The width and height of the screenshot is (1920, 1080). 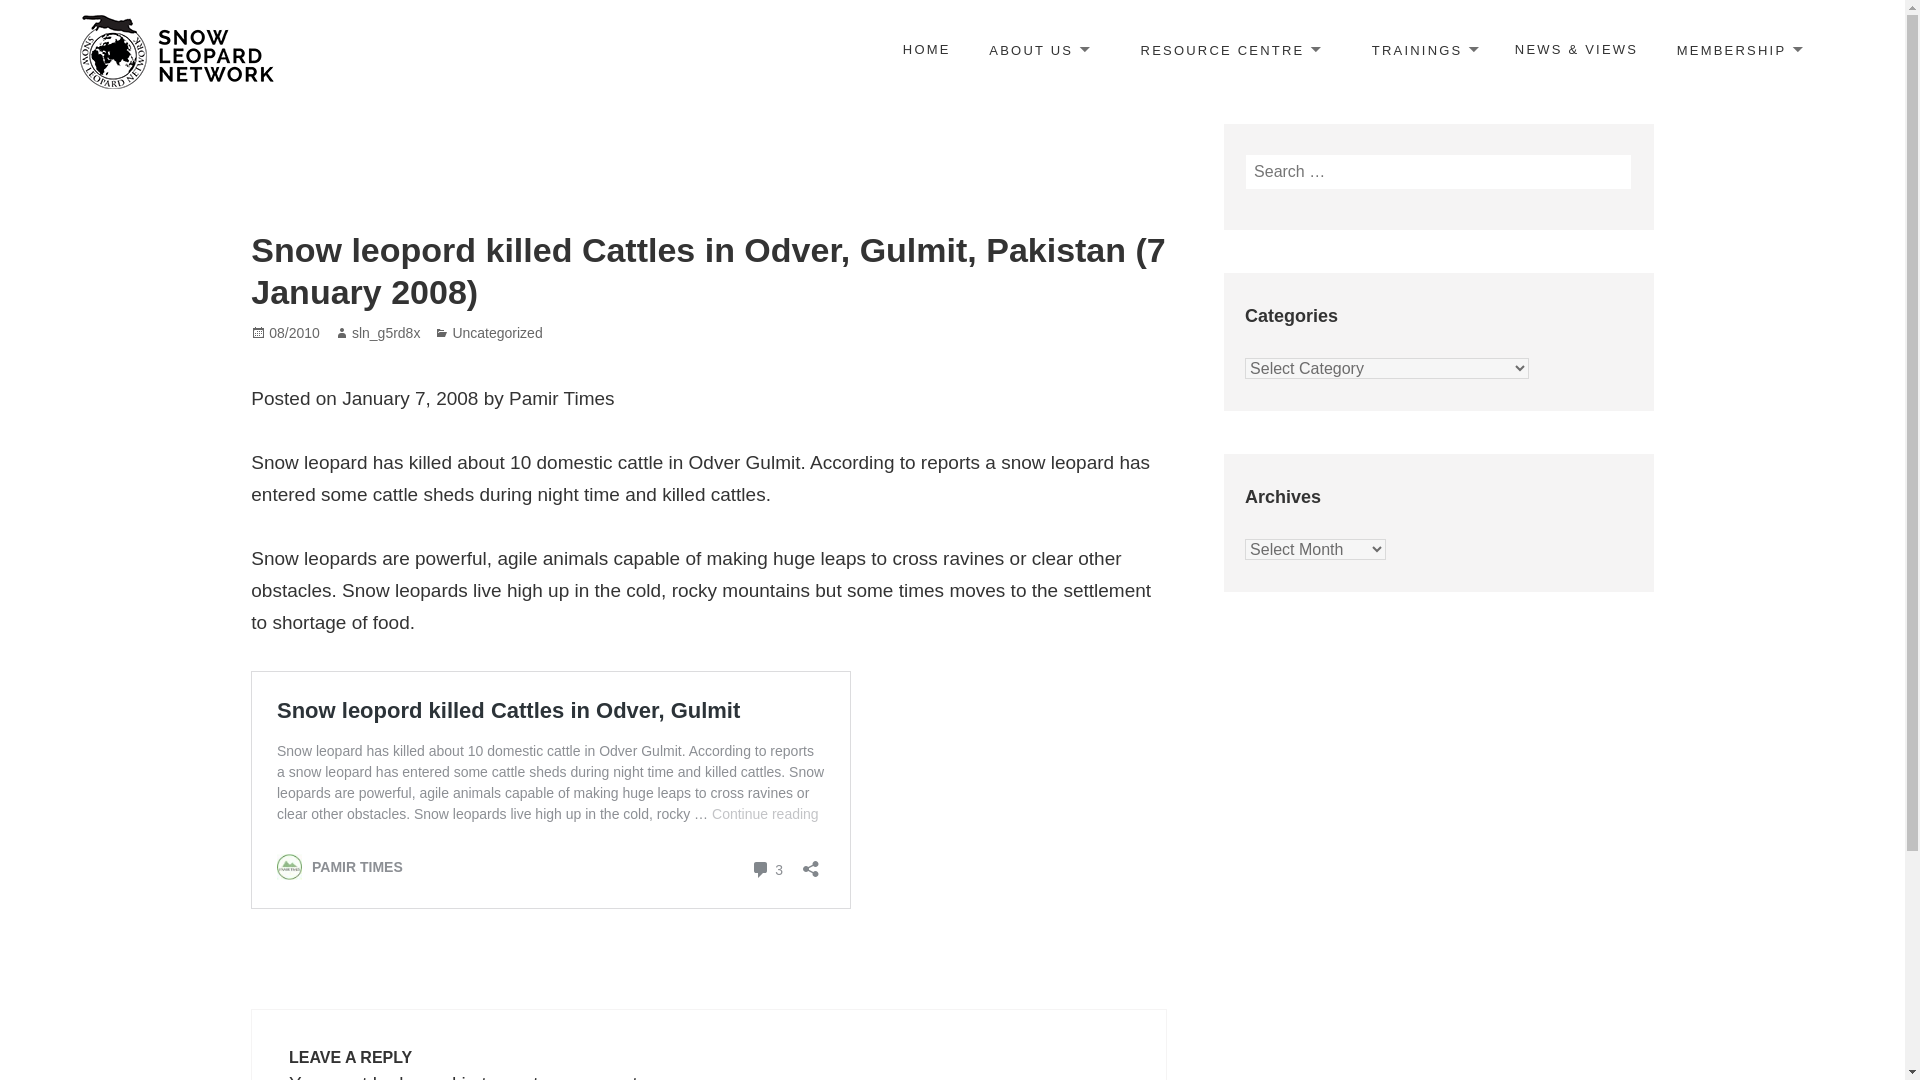 I want to click on Snow Leopard Network, so click(x=230, y=106).